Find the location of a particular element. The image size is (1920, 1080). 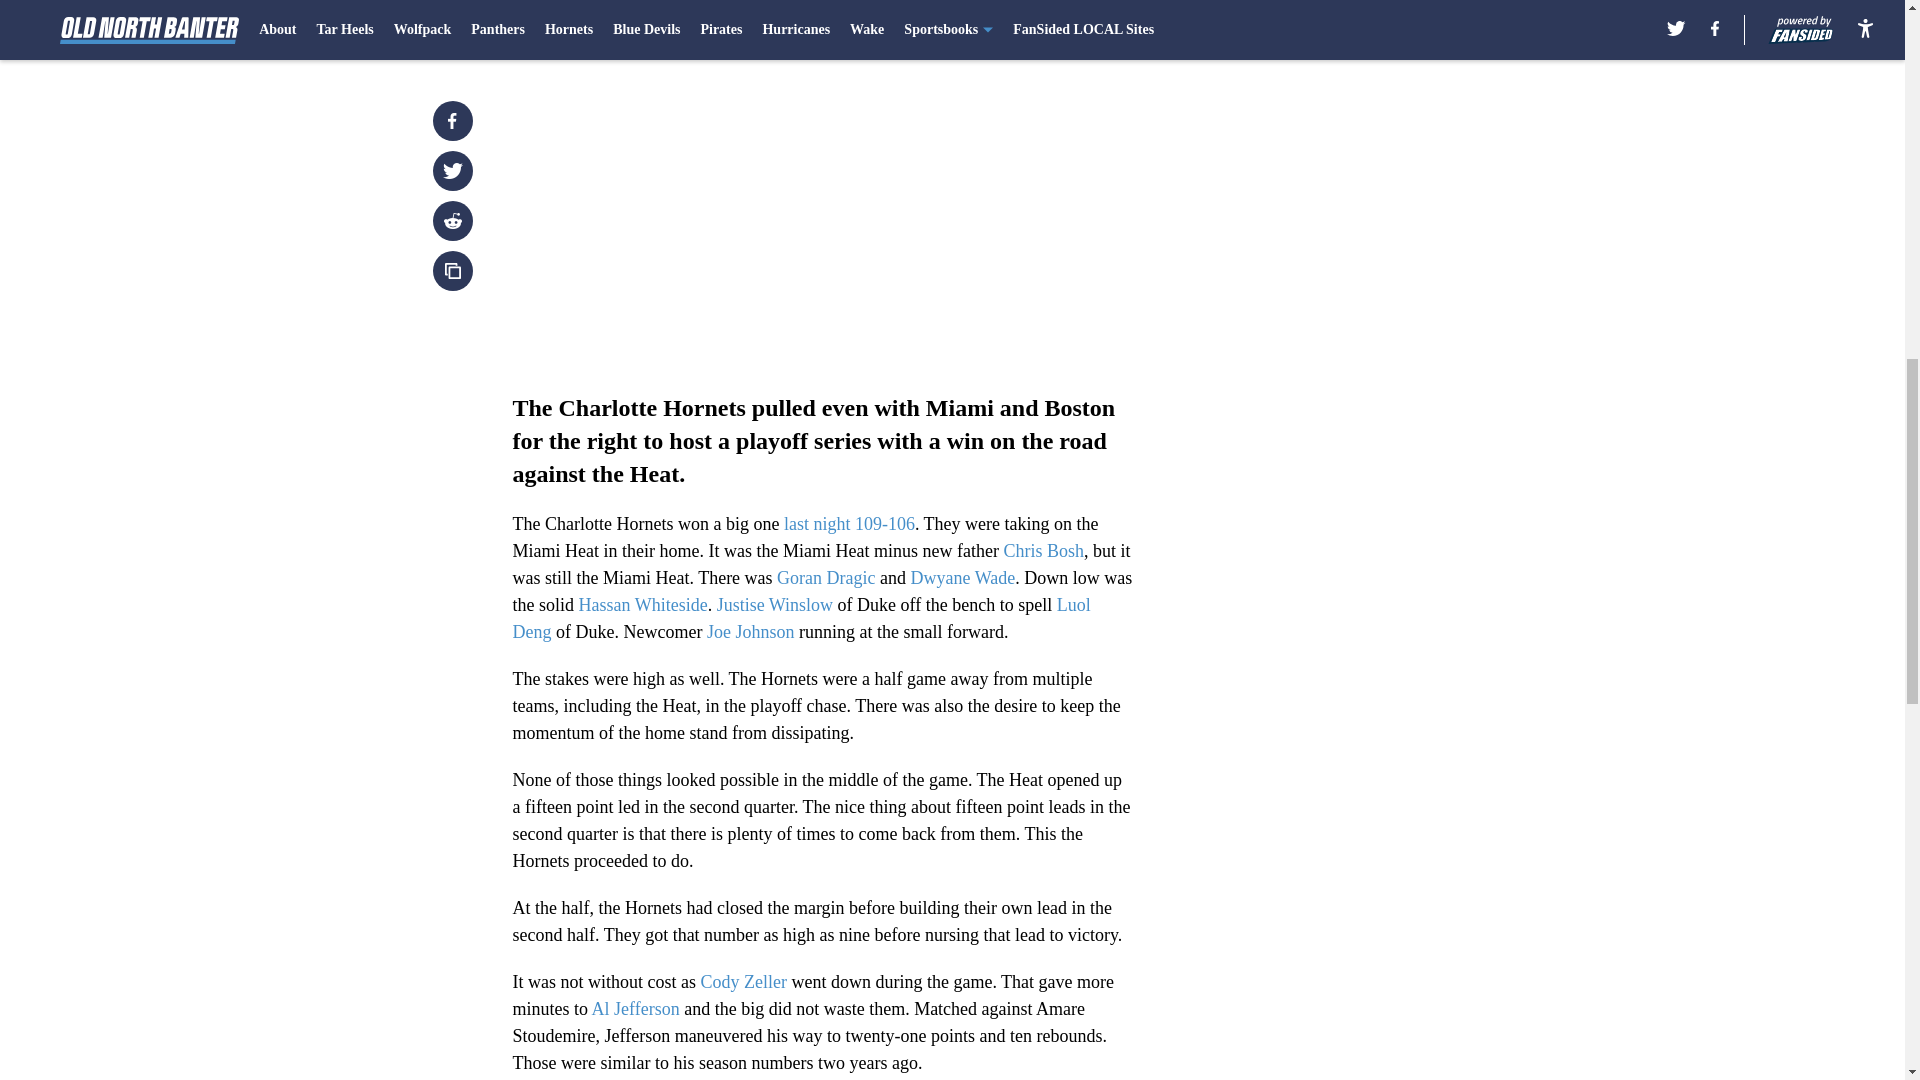

Hassan Whiteside is located at coordinates (642, 604).